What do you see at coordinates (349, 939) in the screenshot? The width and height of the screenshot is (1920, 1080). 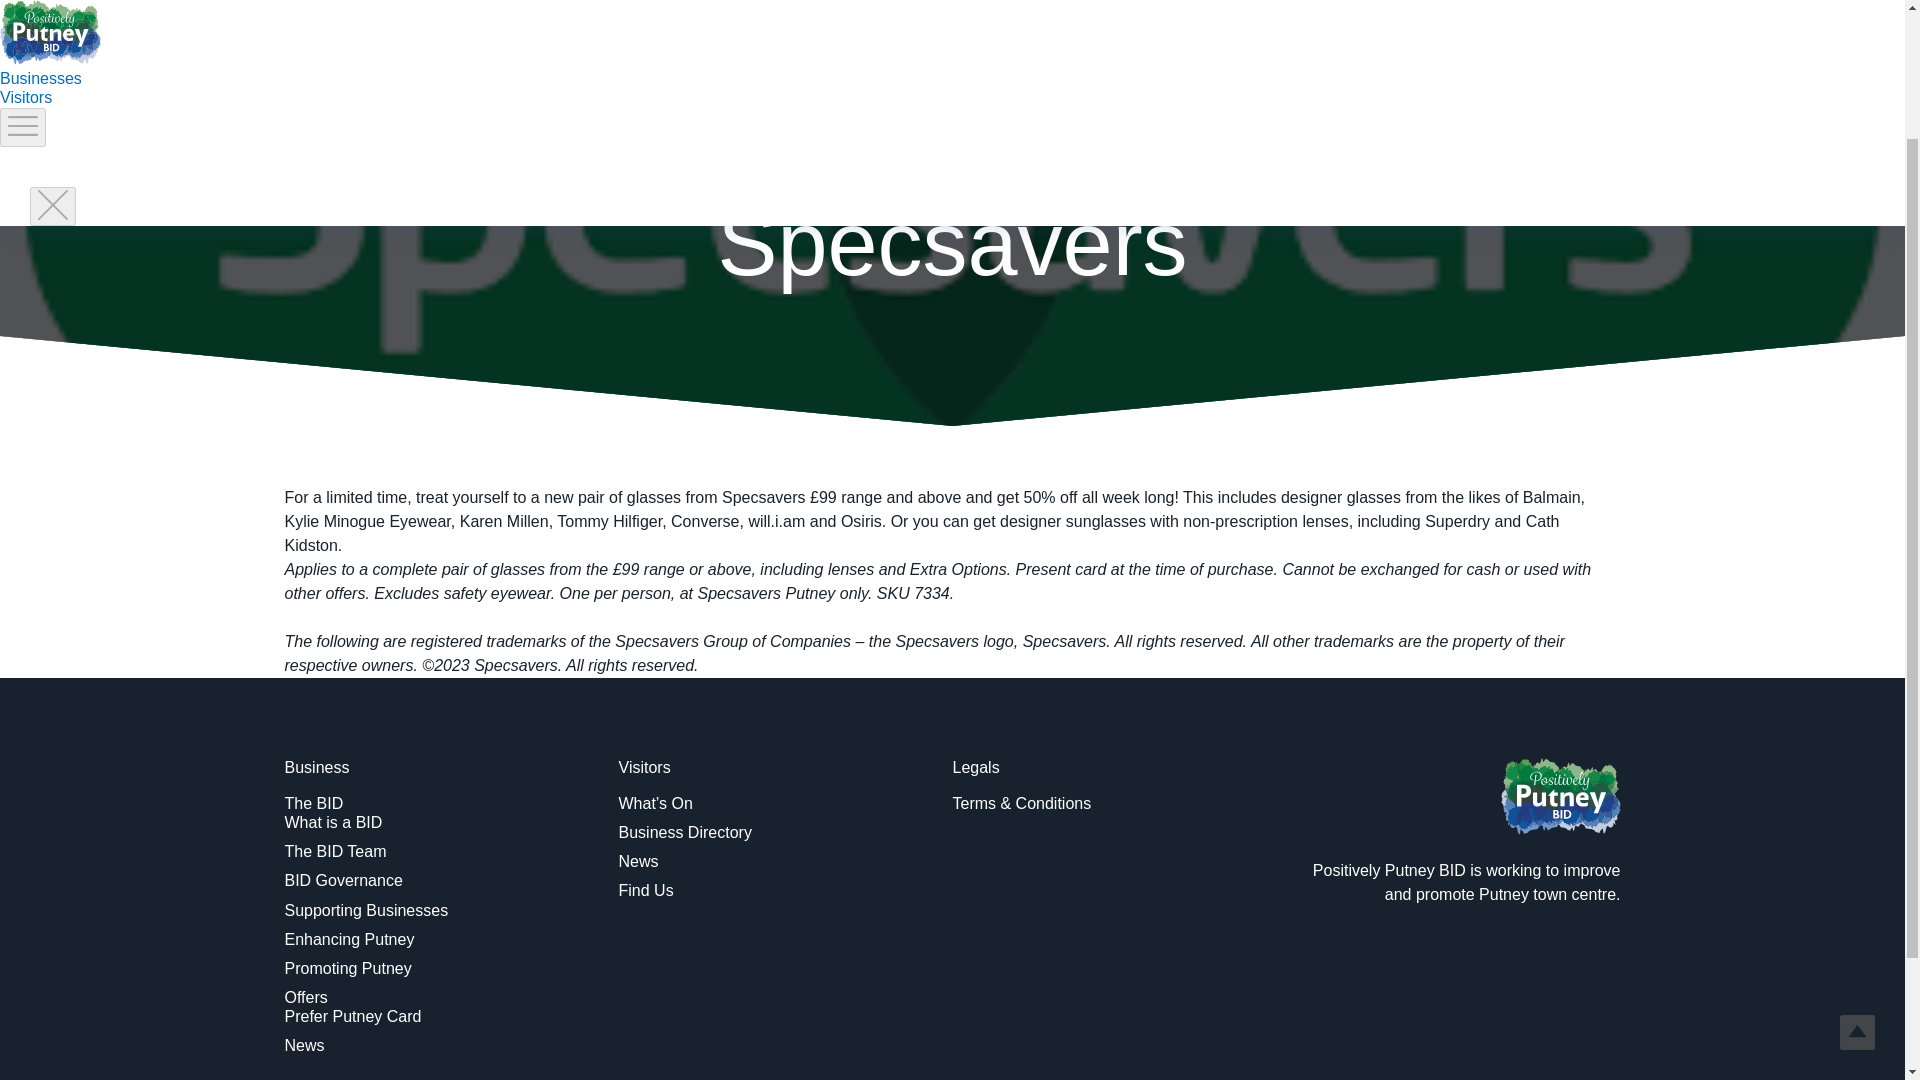 I see `Enhancing Putney` at bounding box center [349, 939].